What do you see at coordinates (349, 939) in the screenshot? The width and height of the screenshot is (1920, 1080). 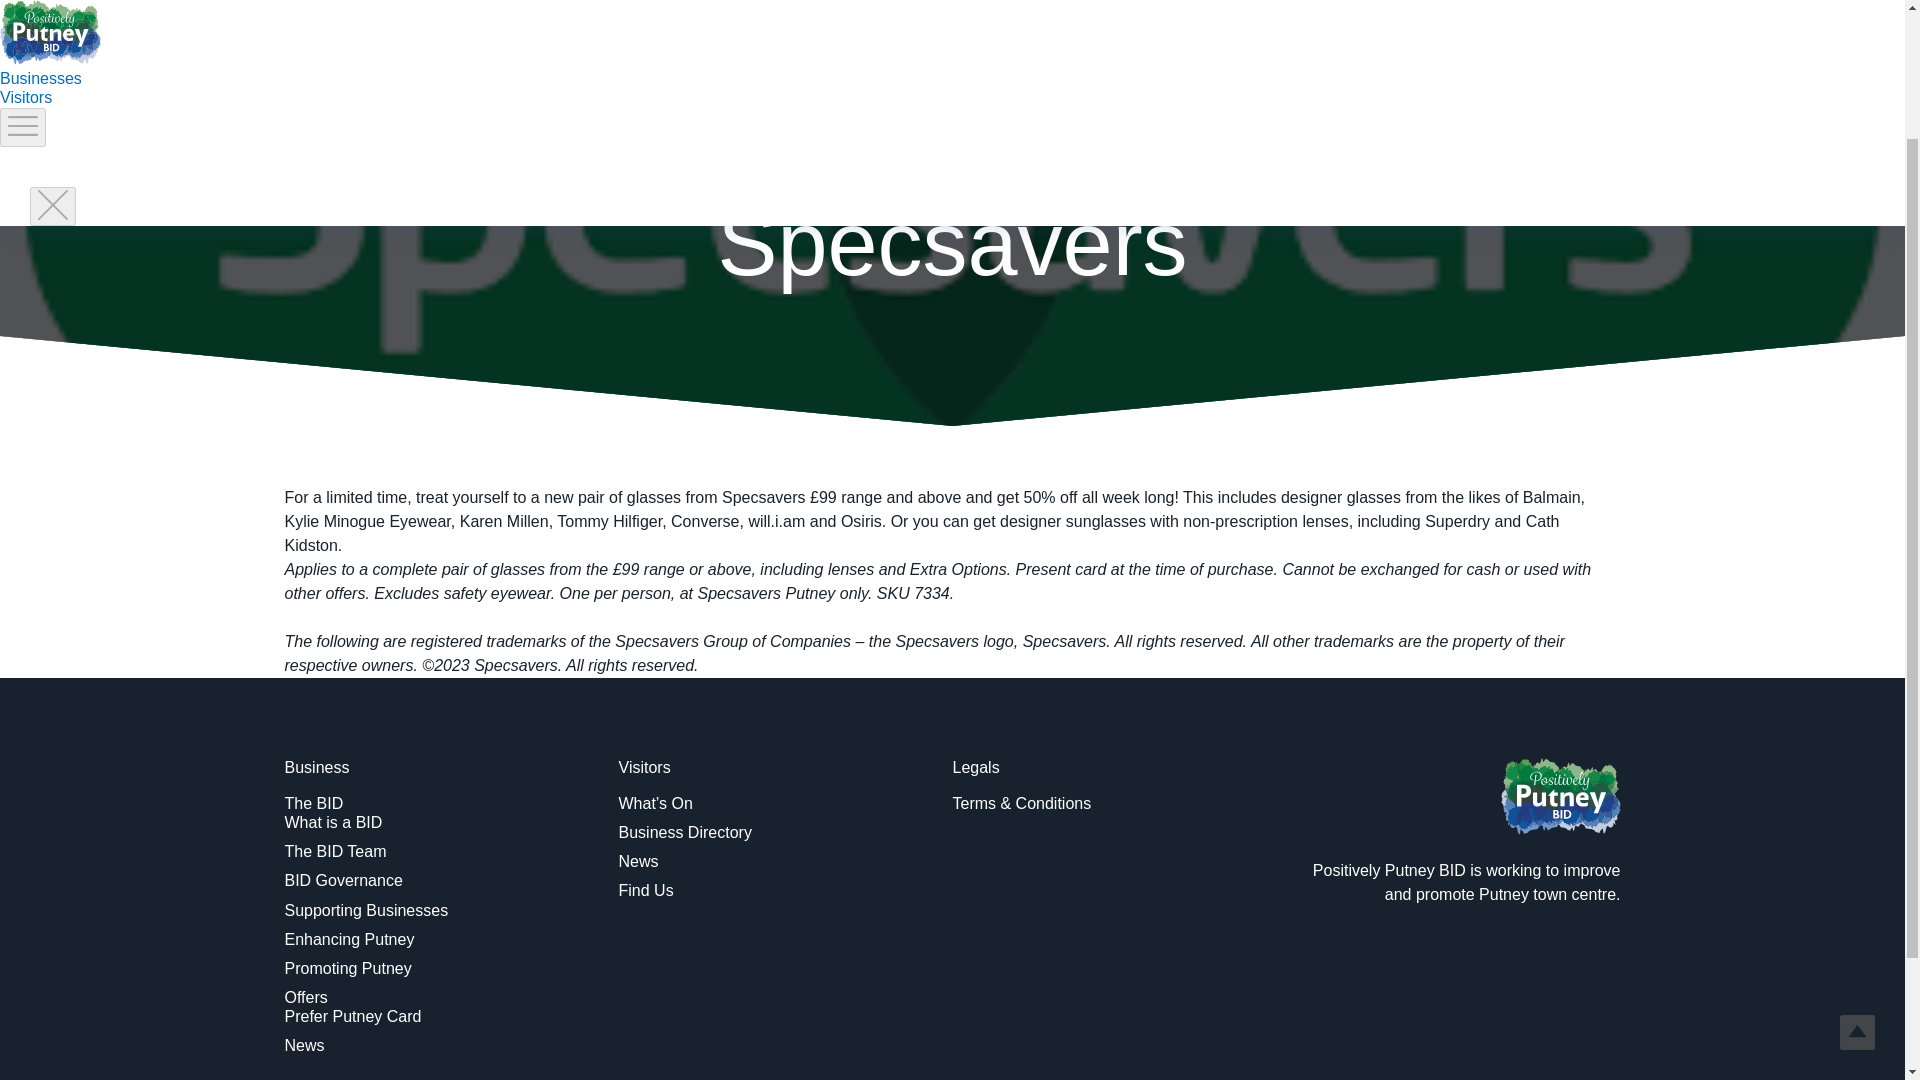 I see `Enhancing Putney` at bounding box center [349, 939].